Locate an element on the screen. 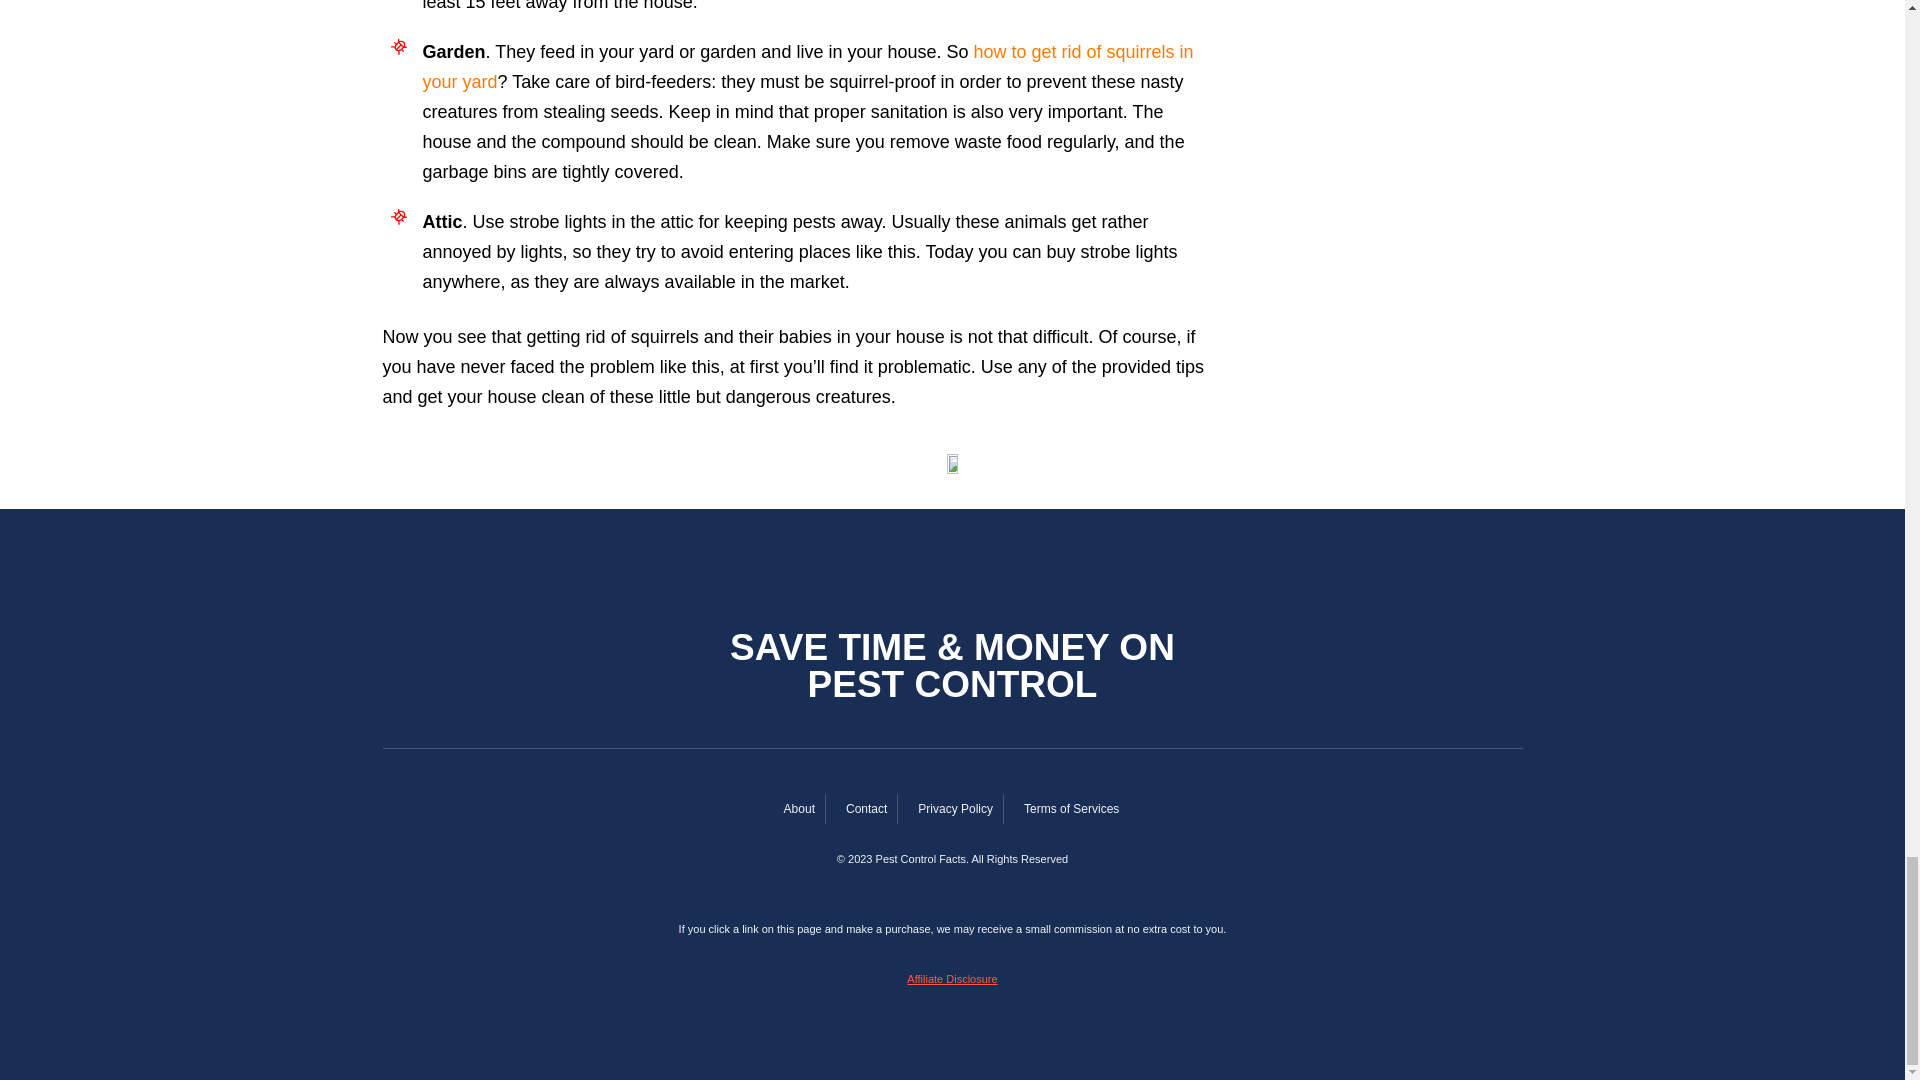 This screenshot has height=1080, width=1920. Terms of Services is located at coordinates (1067, 808).